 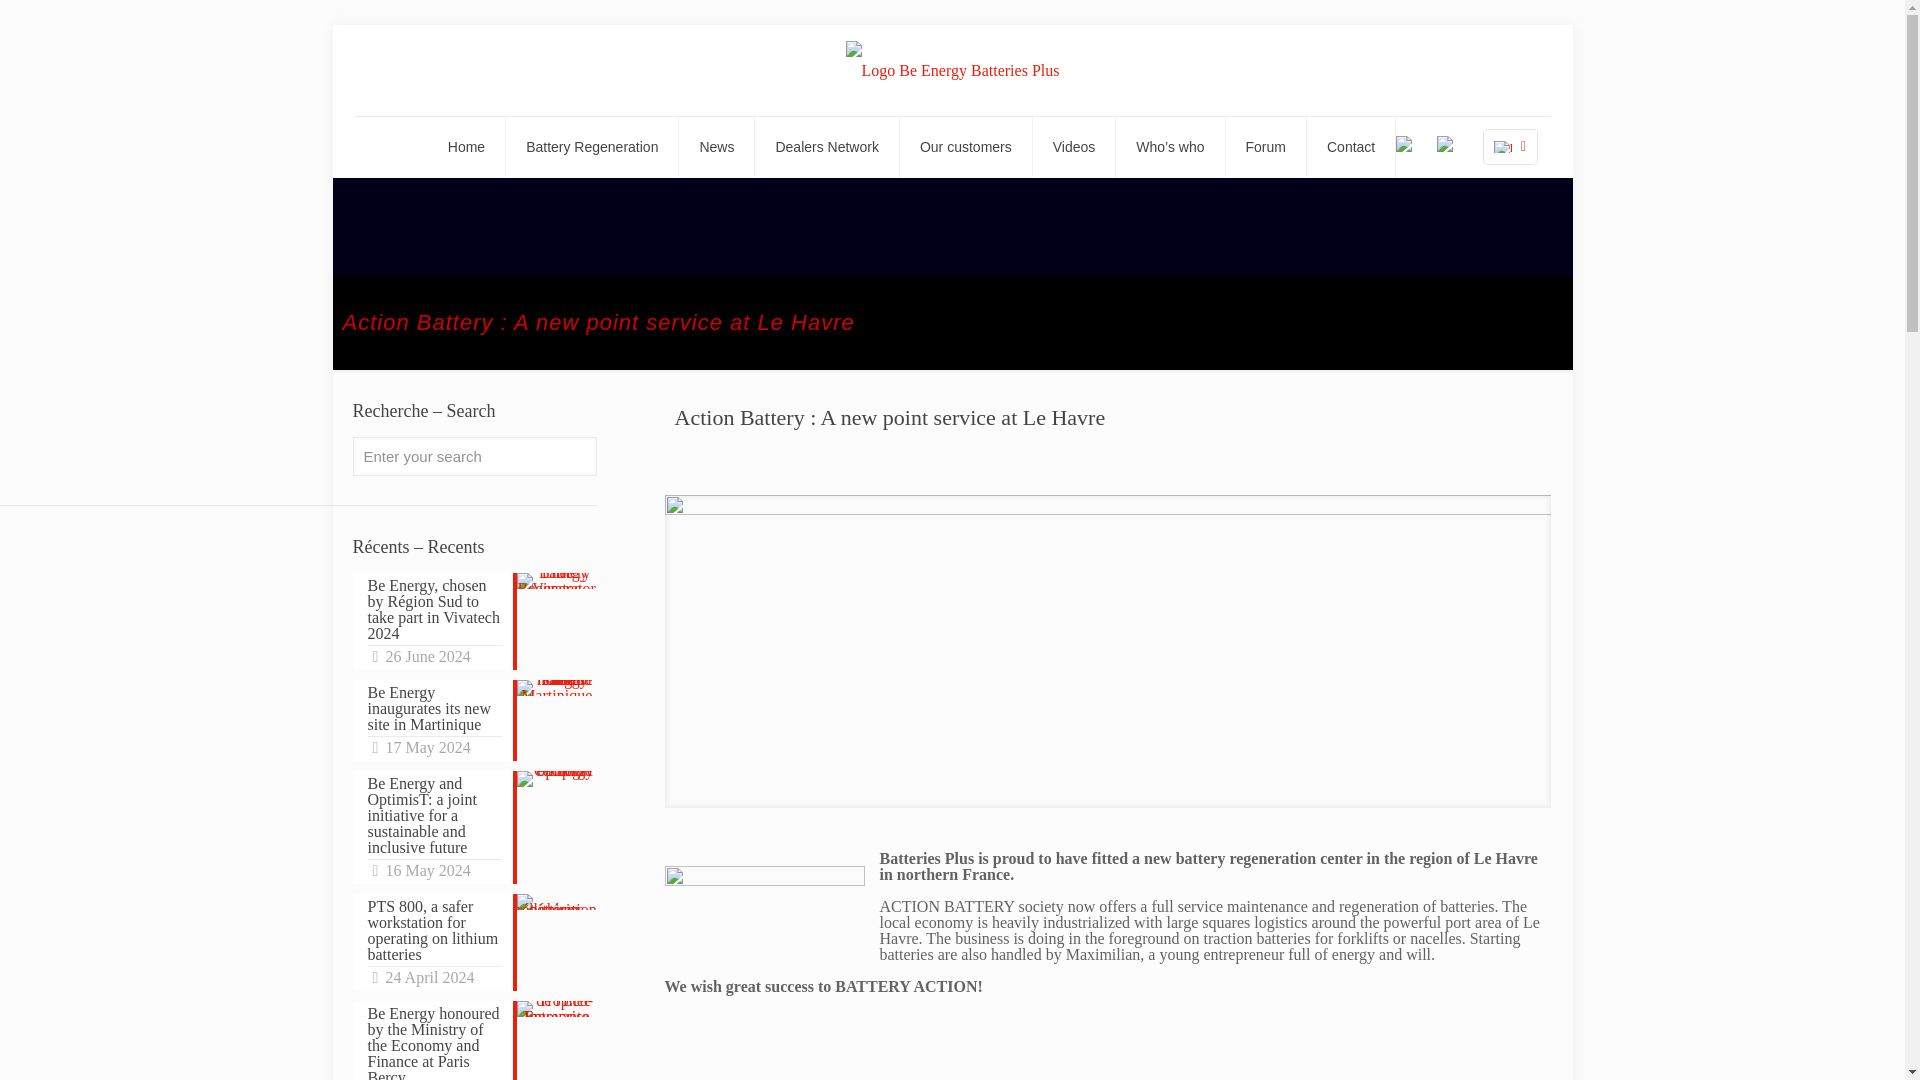 What do you see at coordinates (1074, 146) in the screenshot?
I see `Videos` at bounding box center [1074, 146].